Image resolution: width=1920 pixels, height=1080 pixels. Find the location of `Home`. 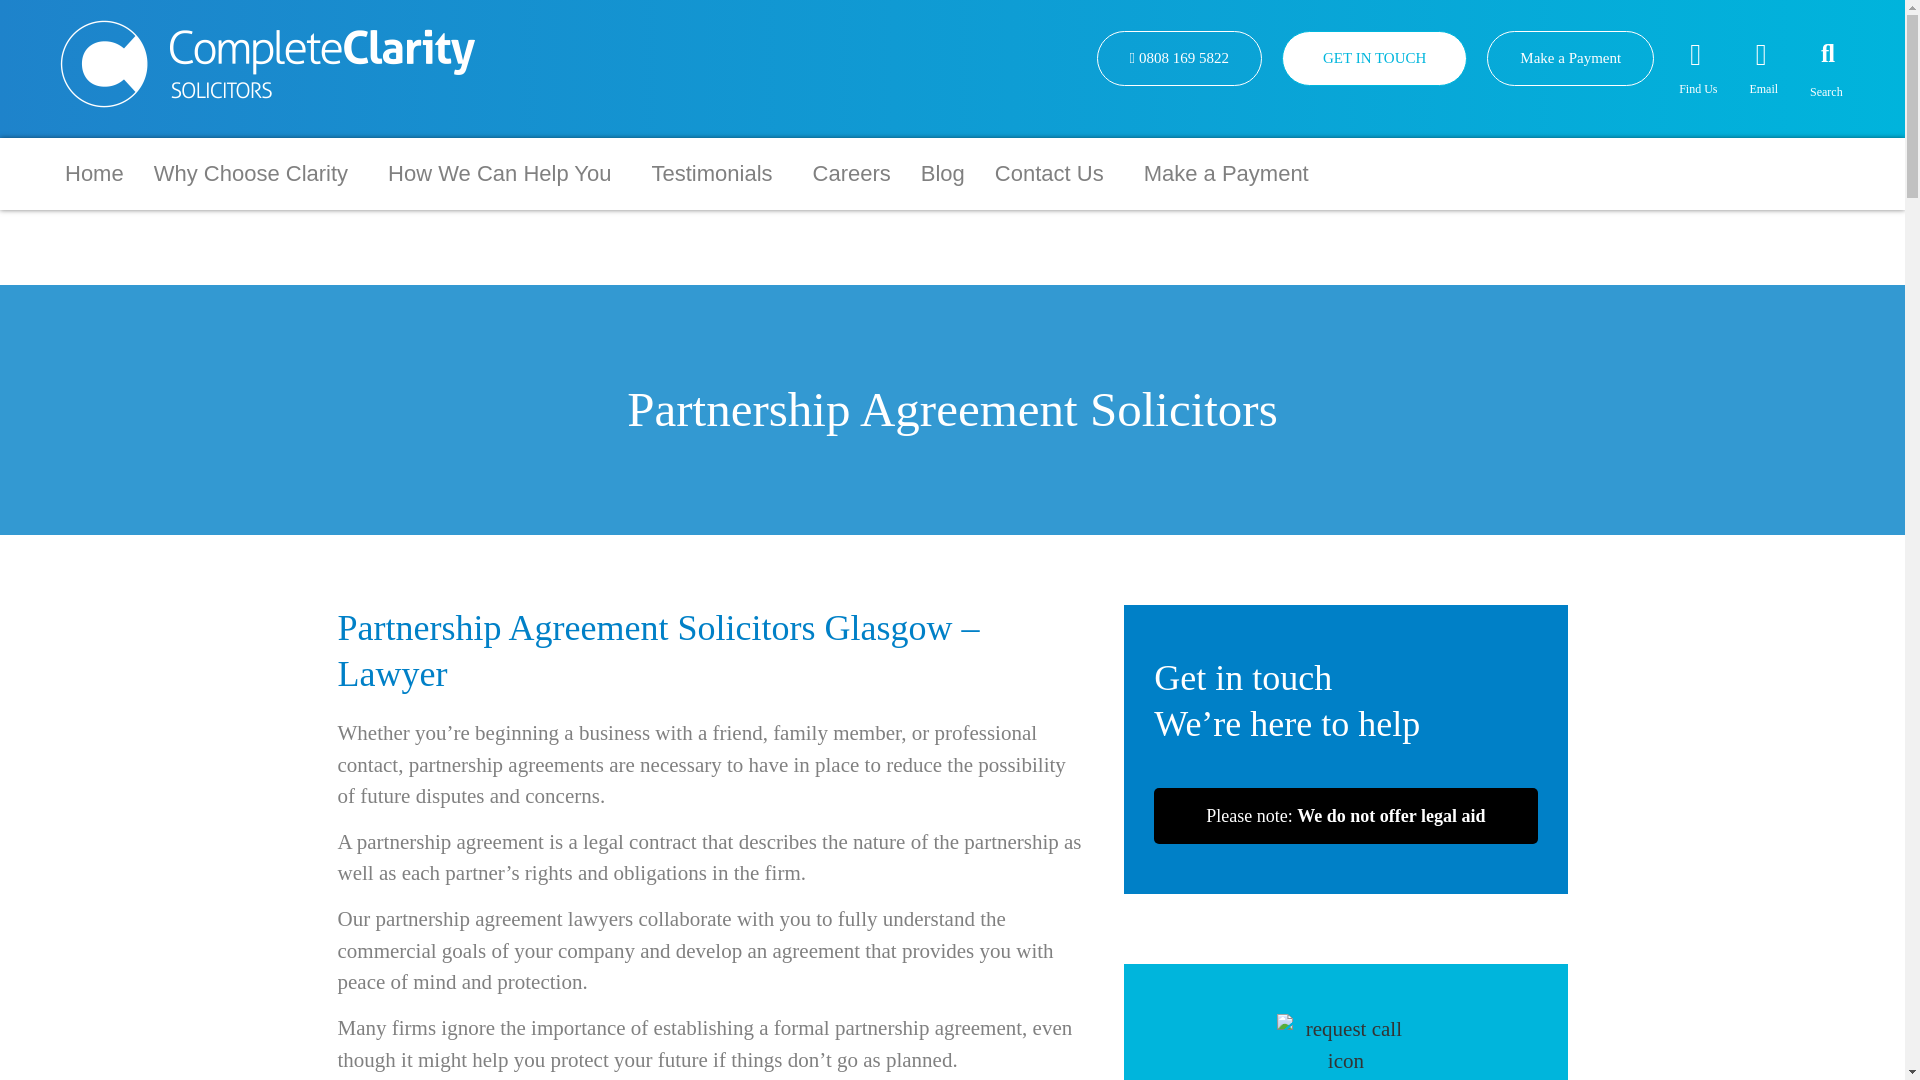

Home is located at coordinates (94, 173).